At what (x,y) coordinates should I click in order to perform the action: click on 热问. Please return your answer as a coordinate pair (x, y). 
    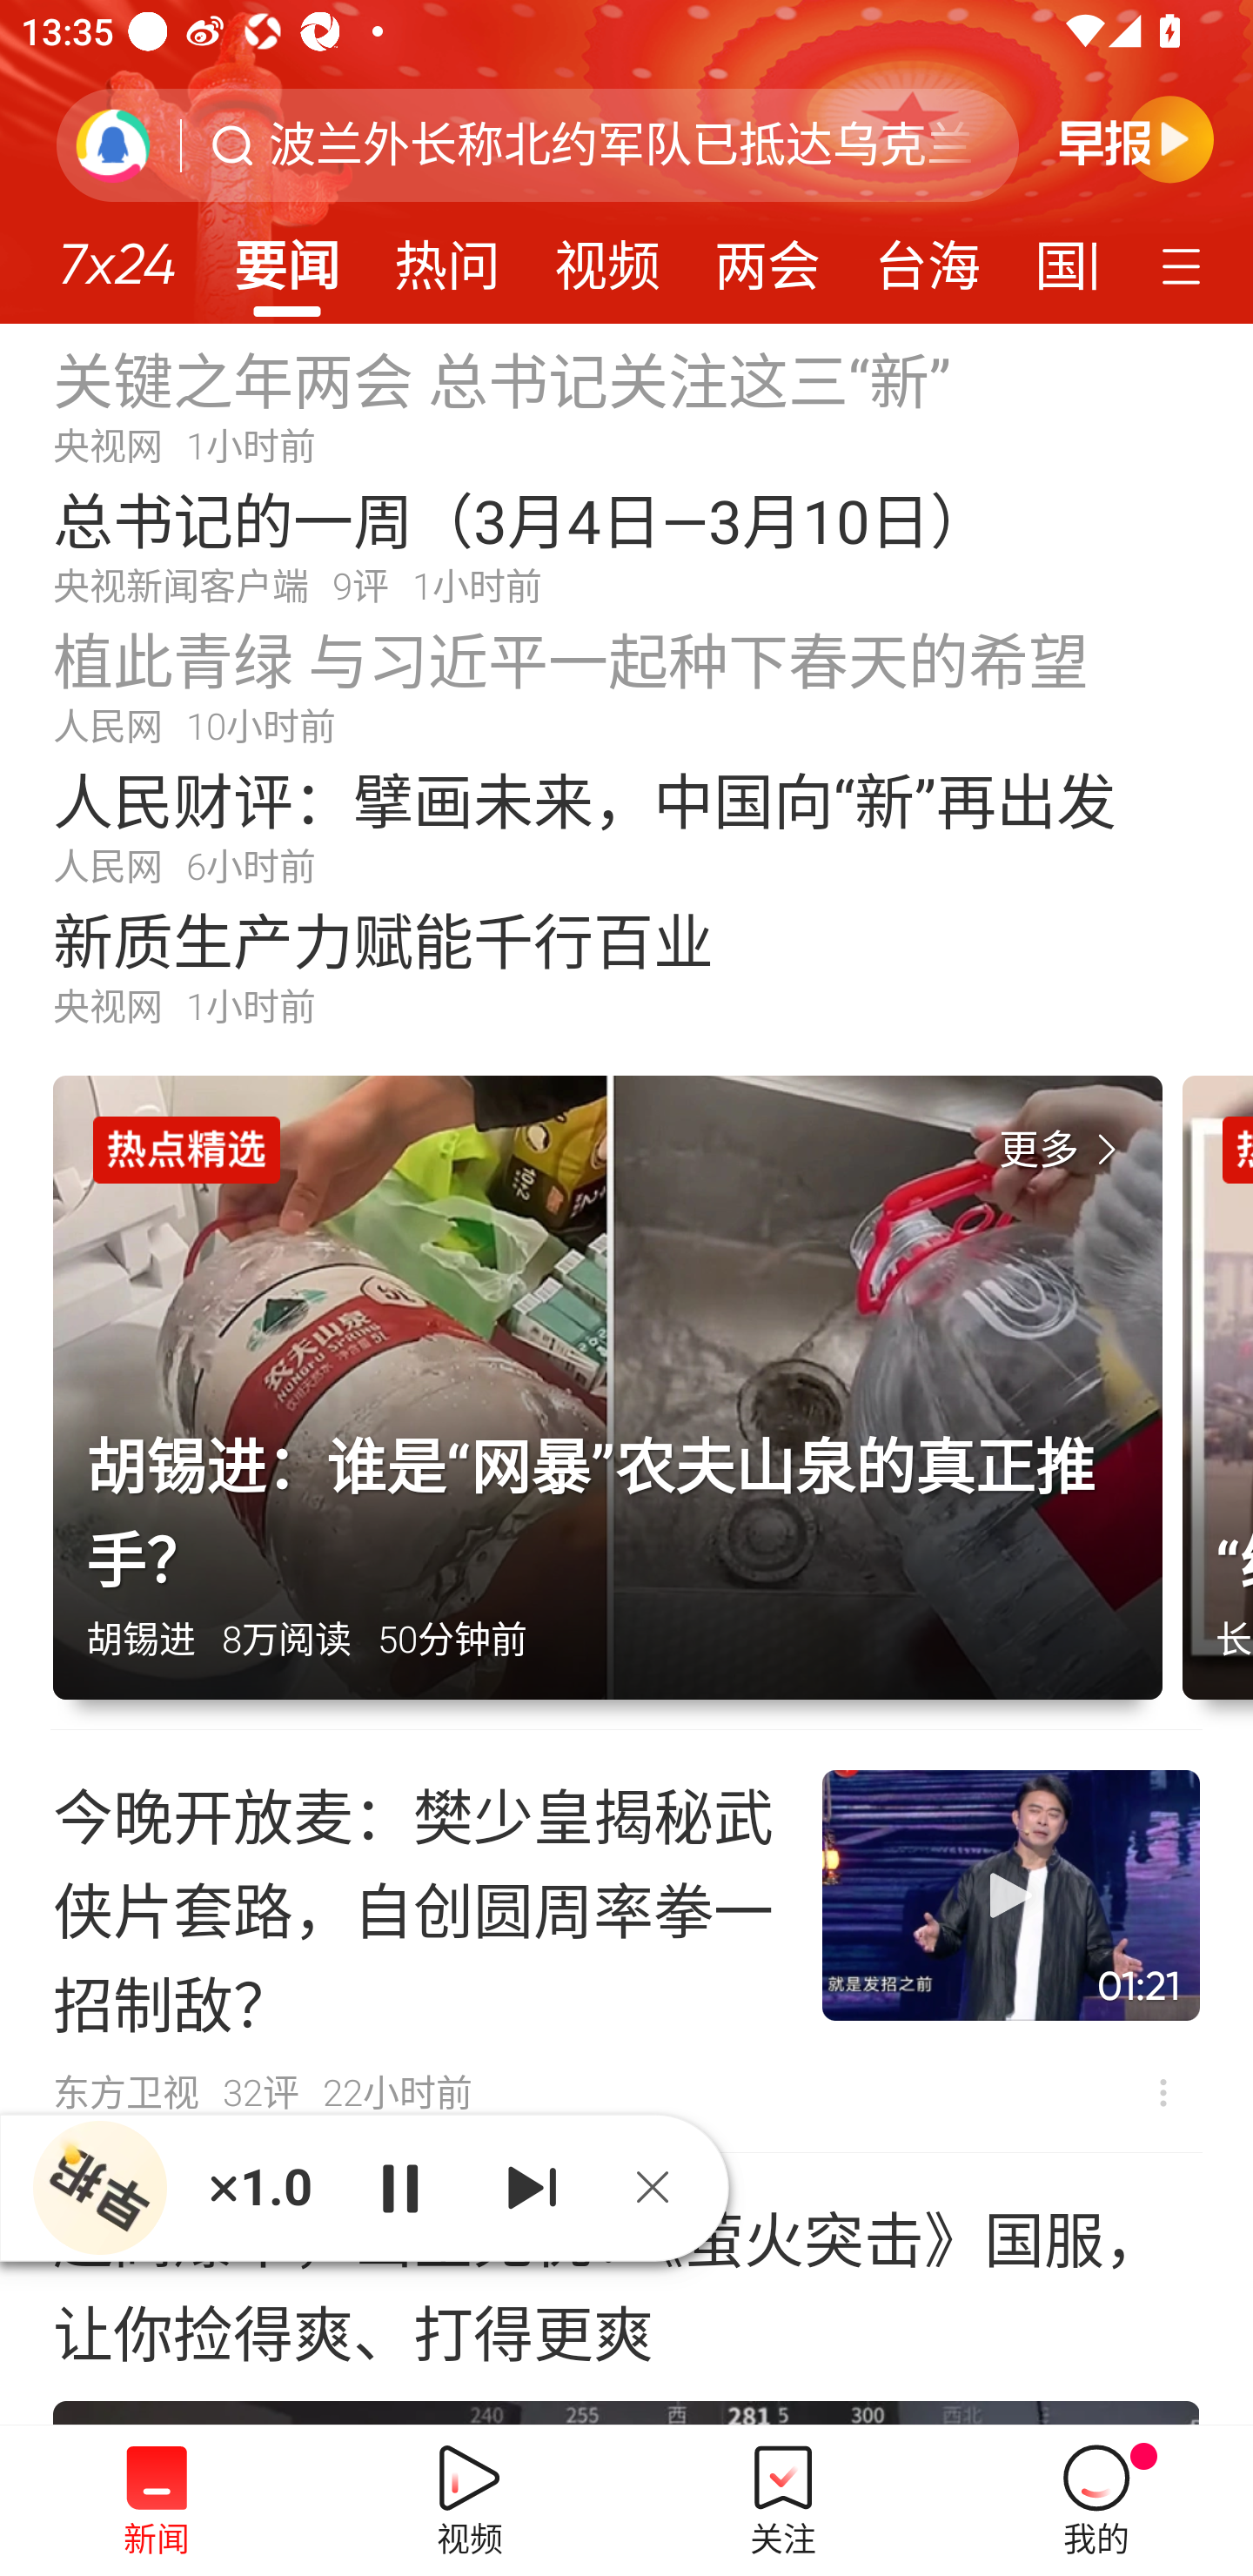
    Looking at the image, I should click on (447, 256).